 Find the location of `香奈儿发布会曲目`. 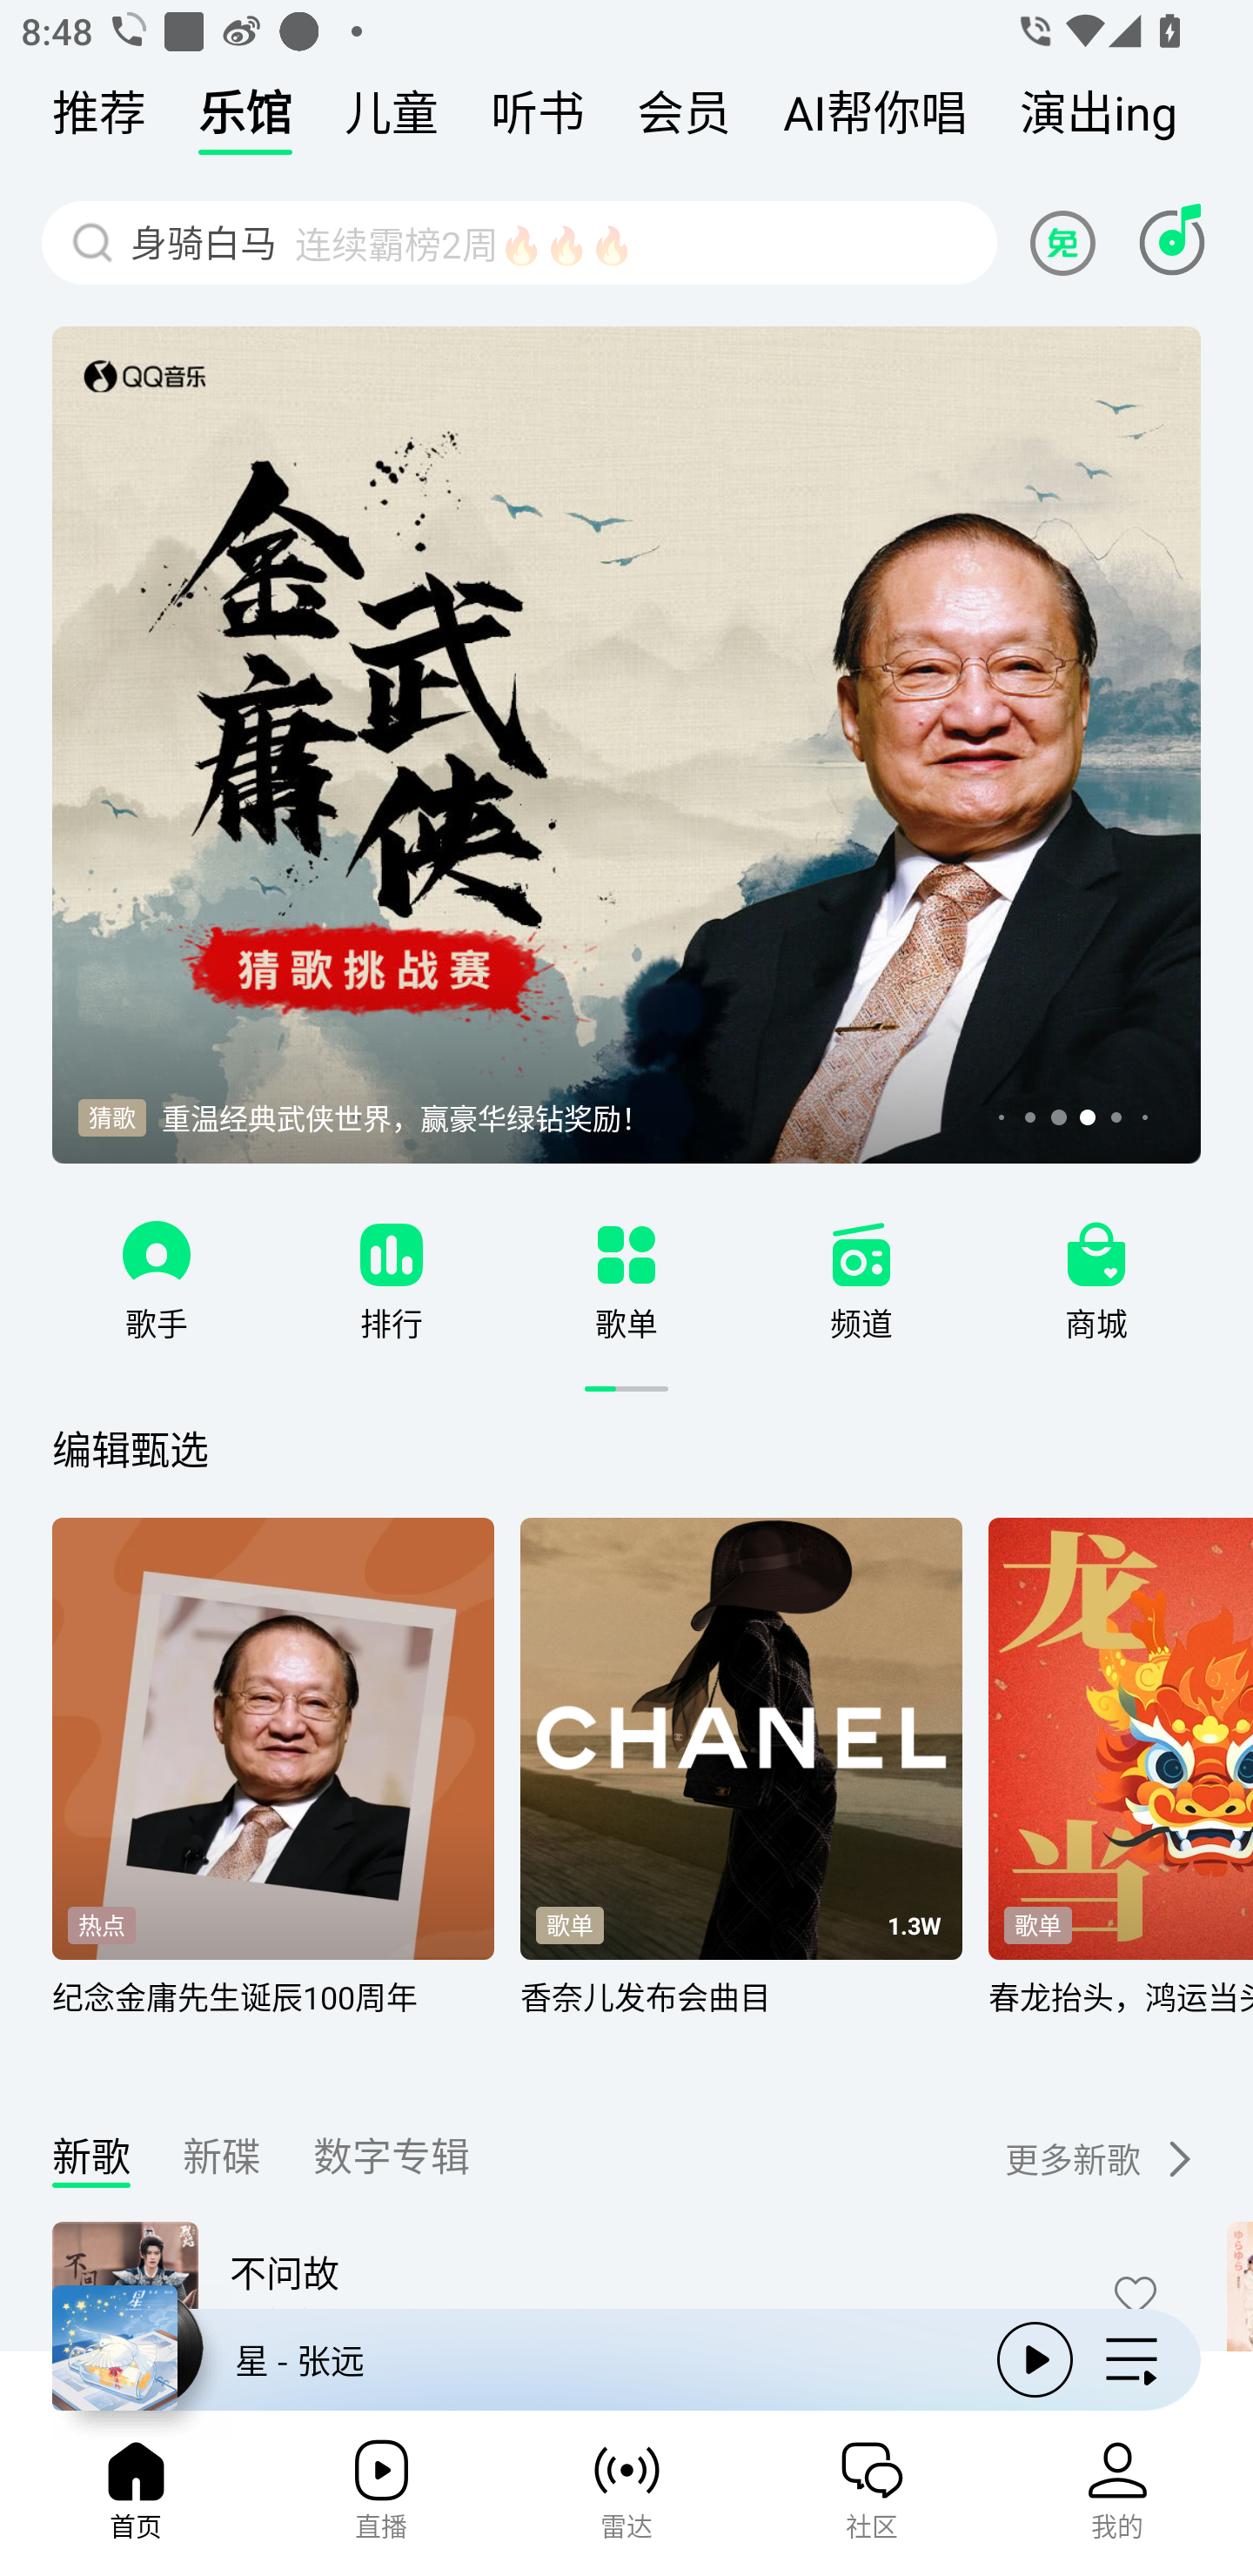

香奈儿发布会曲目 is located at coordinates (740, 2016).